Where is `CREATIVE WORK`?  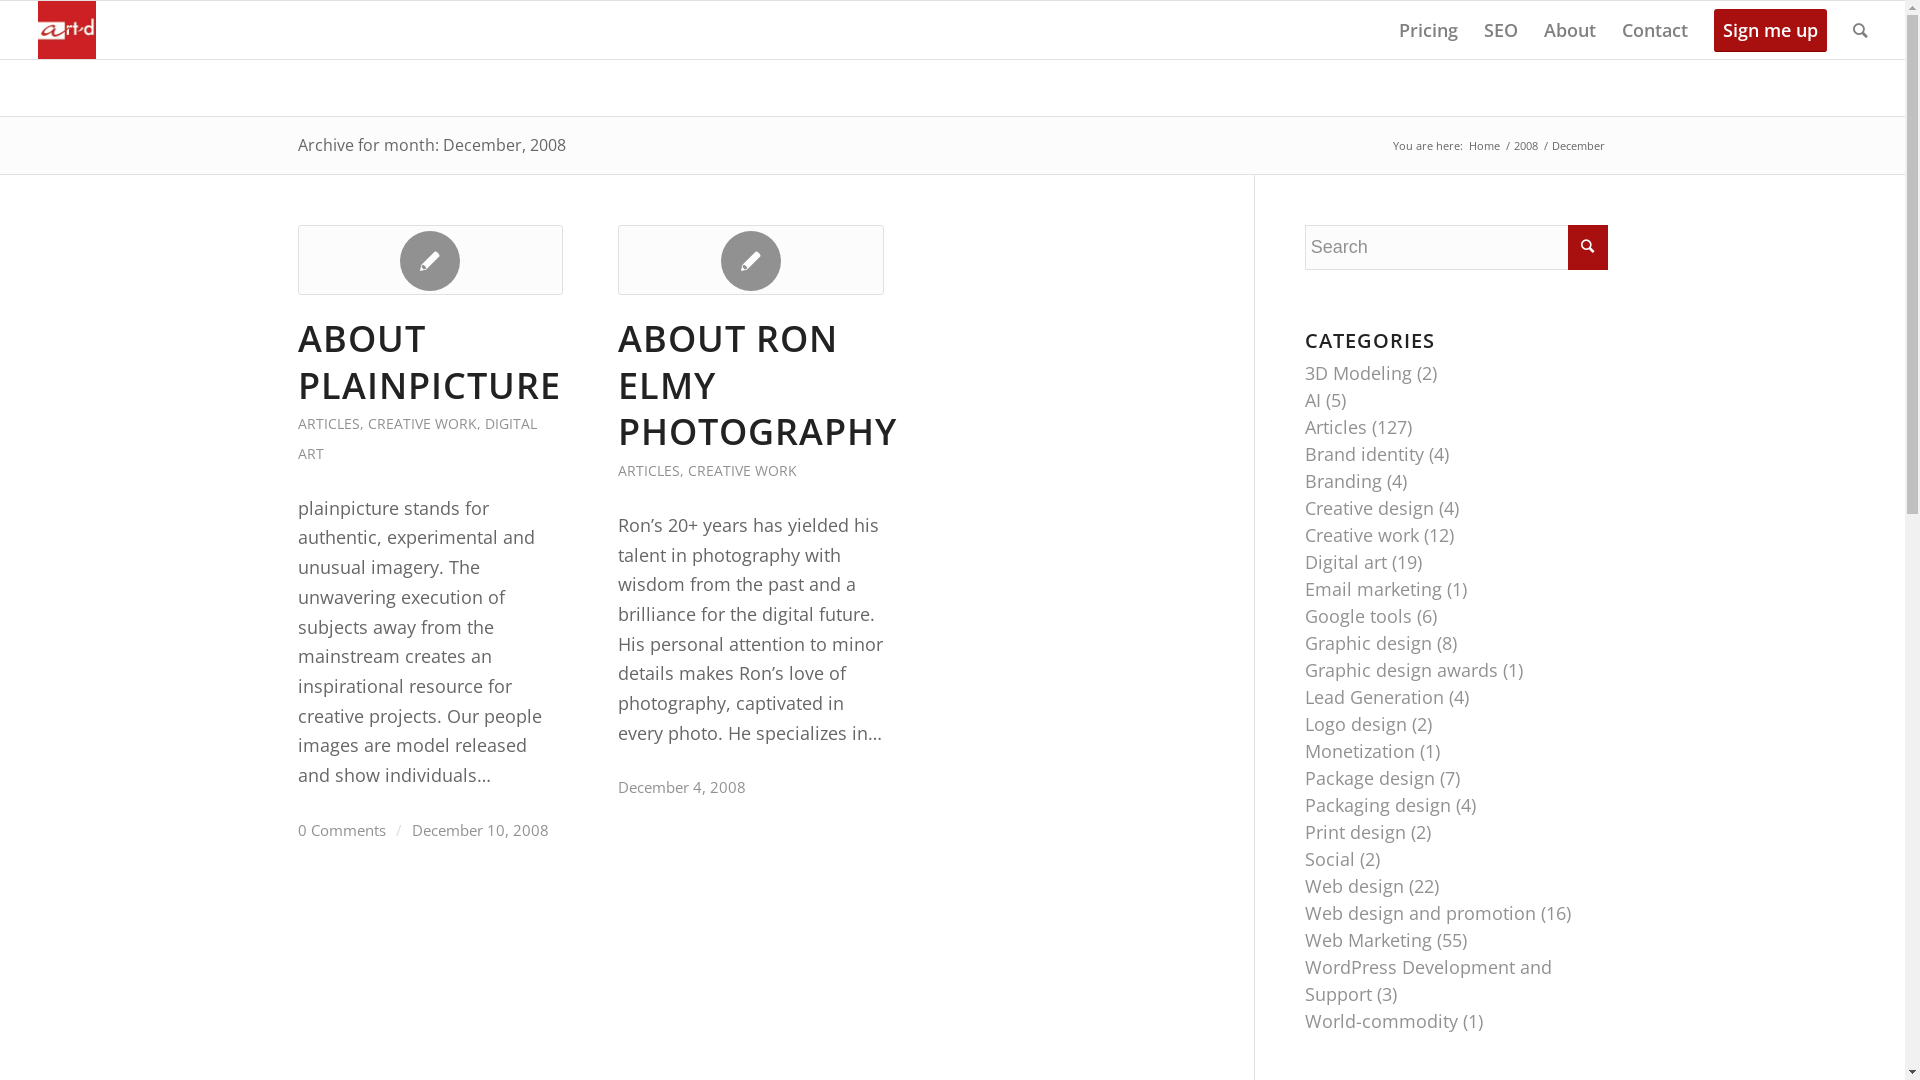
CREATIVE WORK is located at coordinates (422, 424).